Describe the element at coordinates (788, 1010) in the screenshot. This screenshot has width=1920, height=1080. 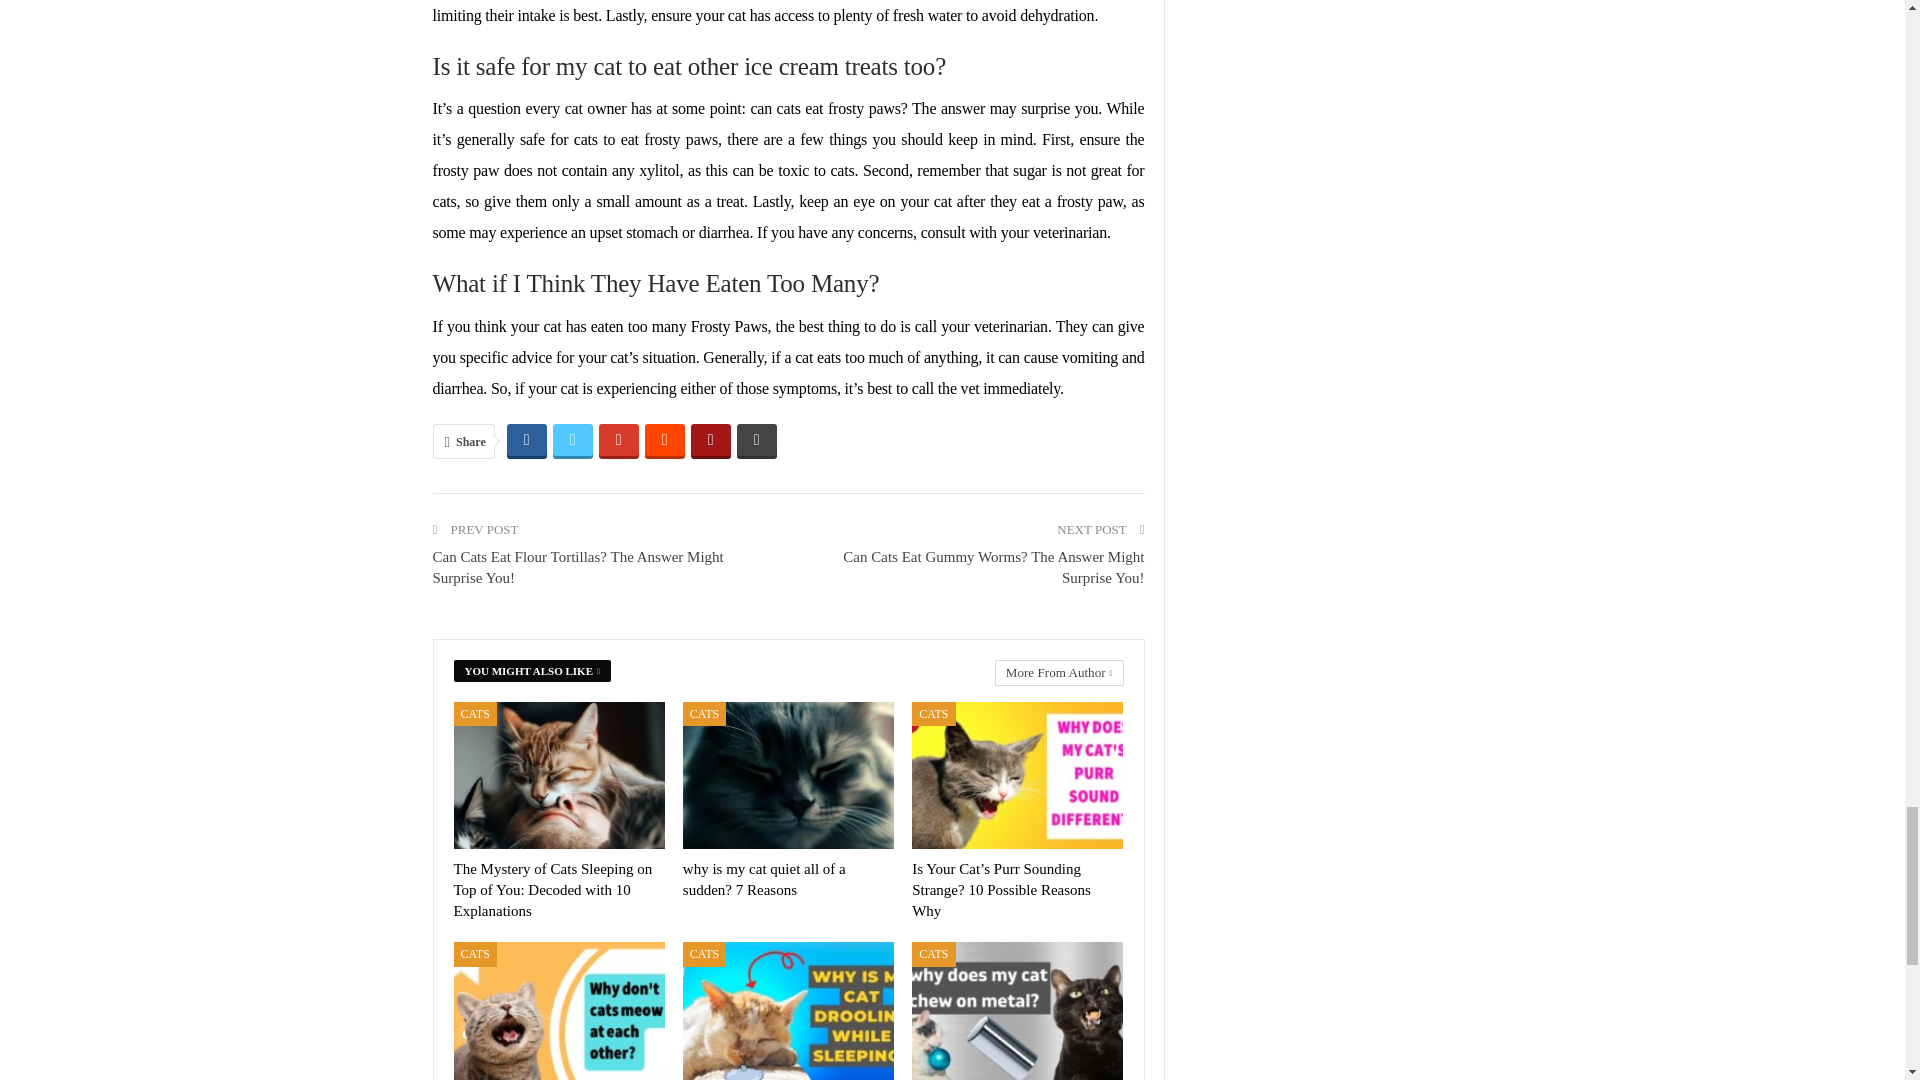
I see `Why Is My Cat Drooling While Sleeping? 20 Reasons Why` at that location.